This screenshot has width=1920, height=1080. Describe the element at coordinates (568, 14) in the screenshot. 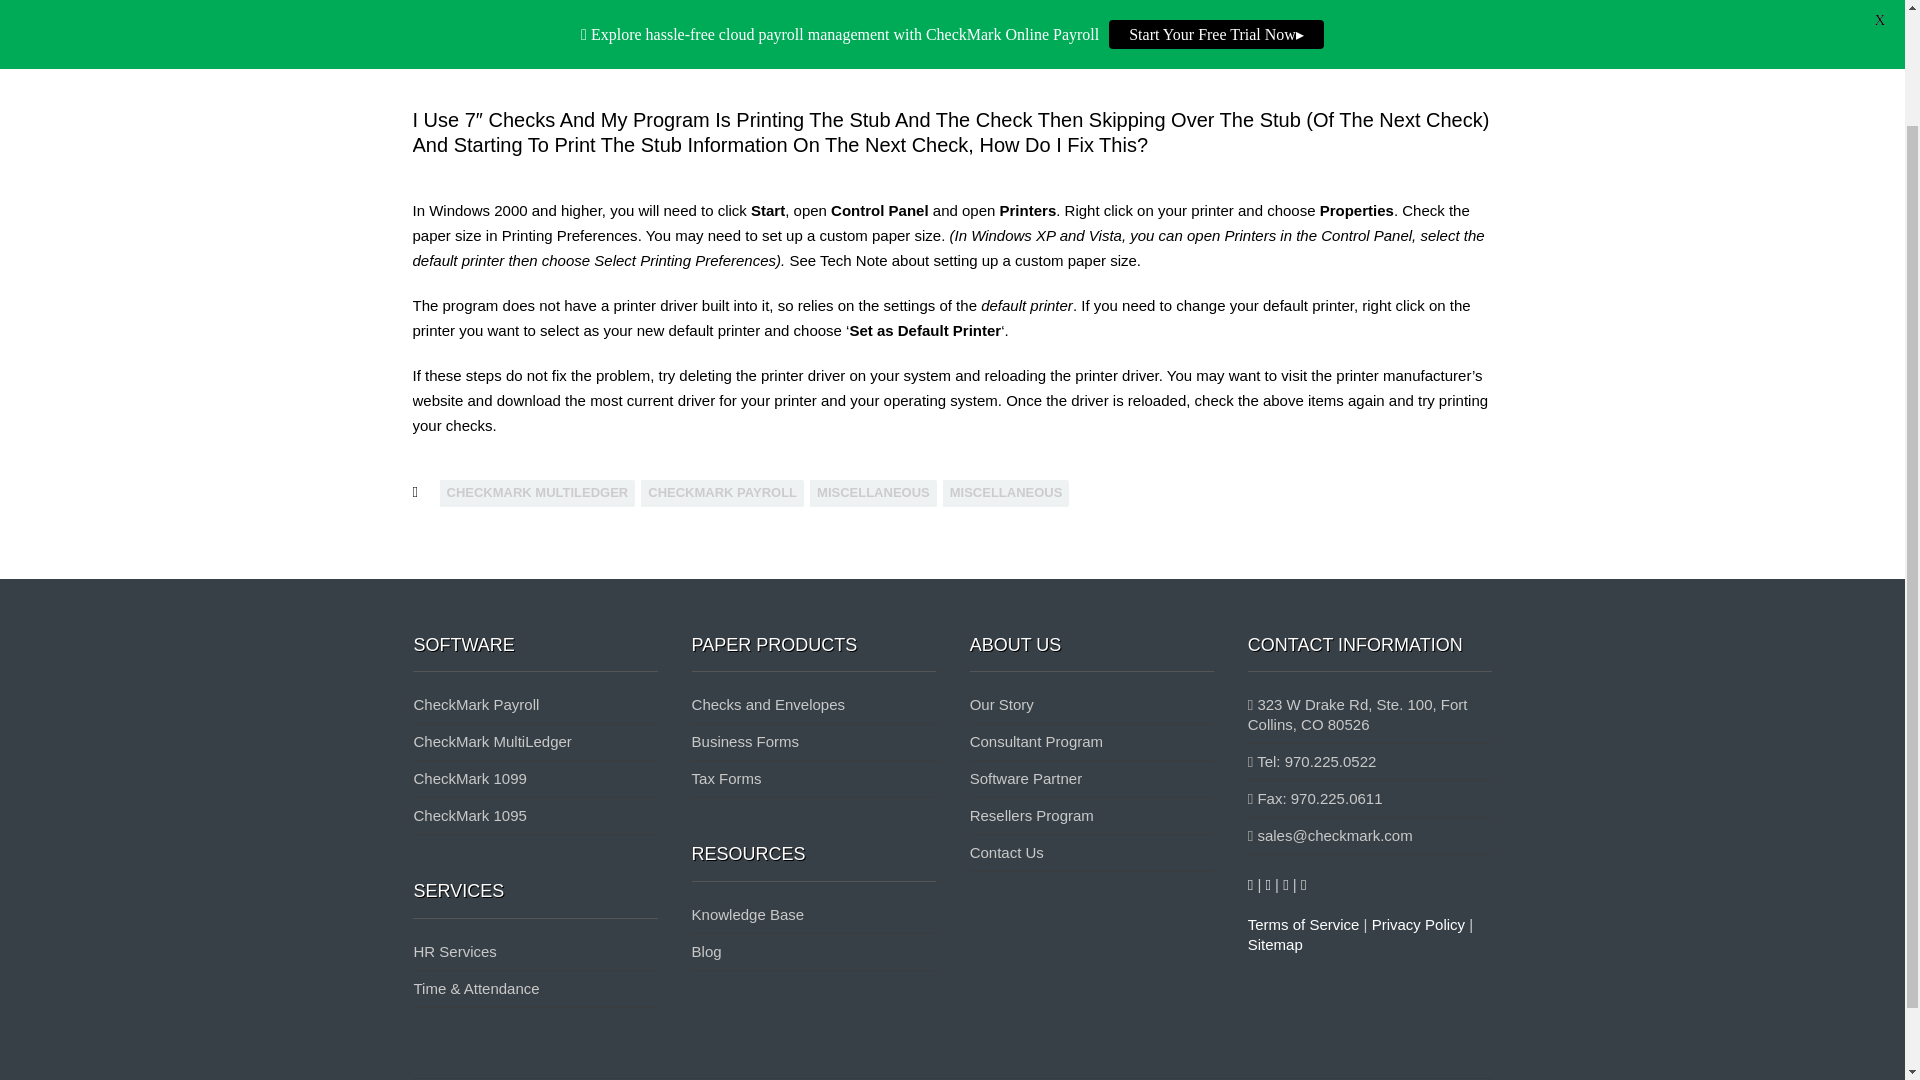

I see `CheckMark Knowledge Base` at that location.